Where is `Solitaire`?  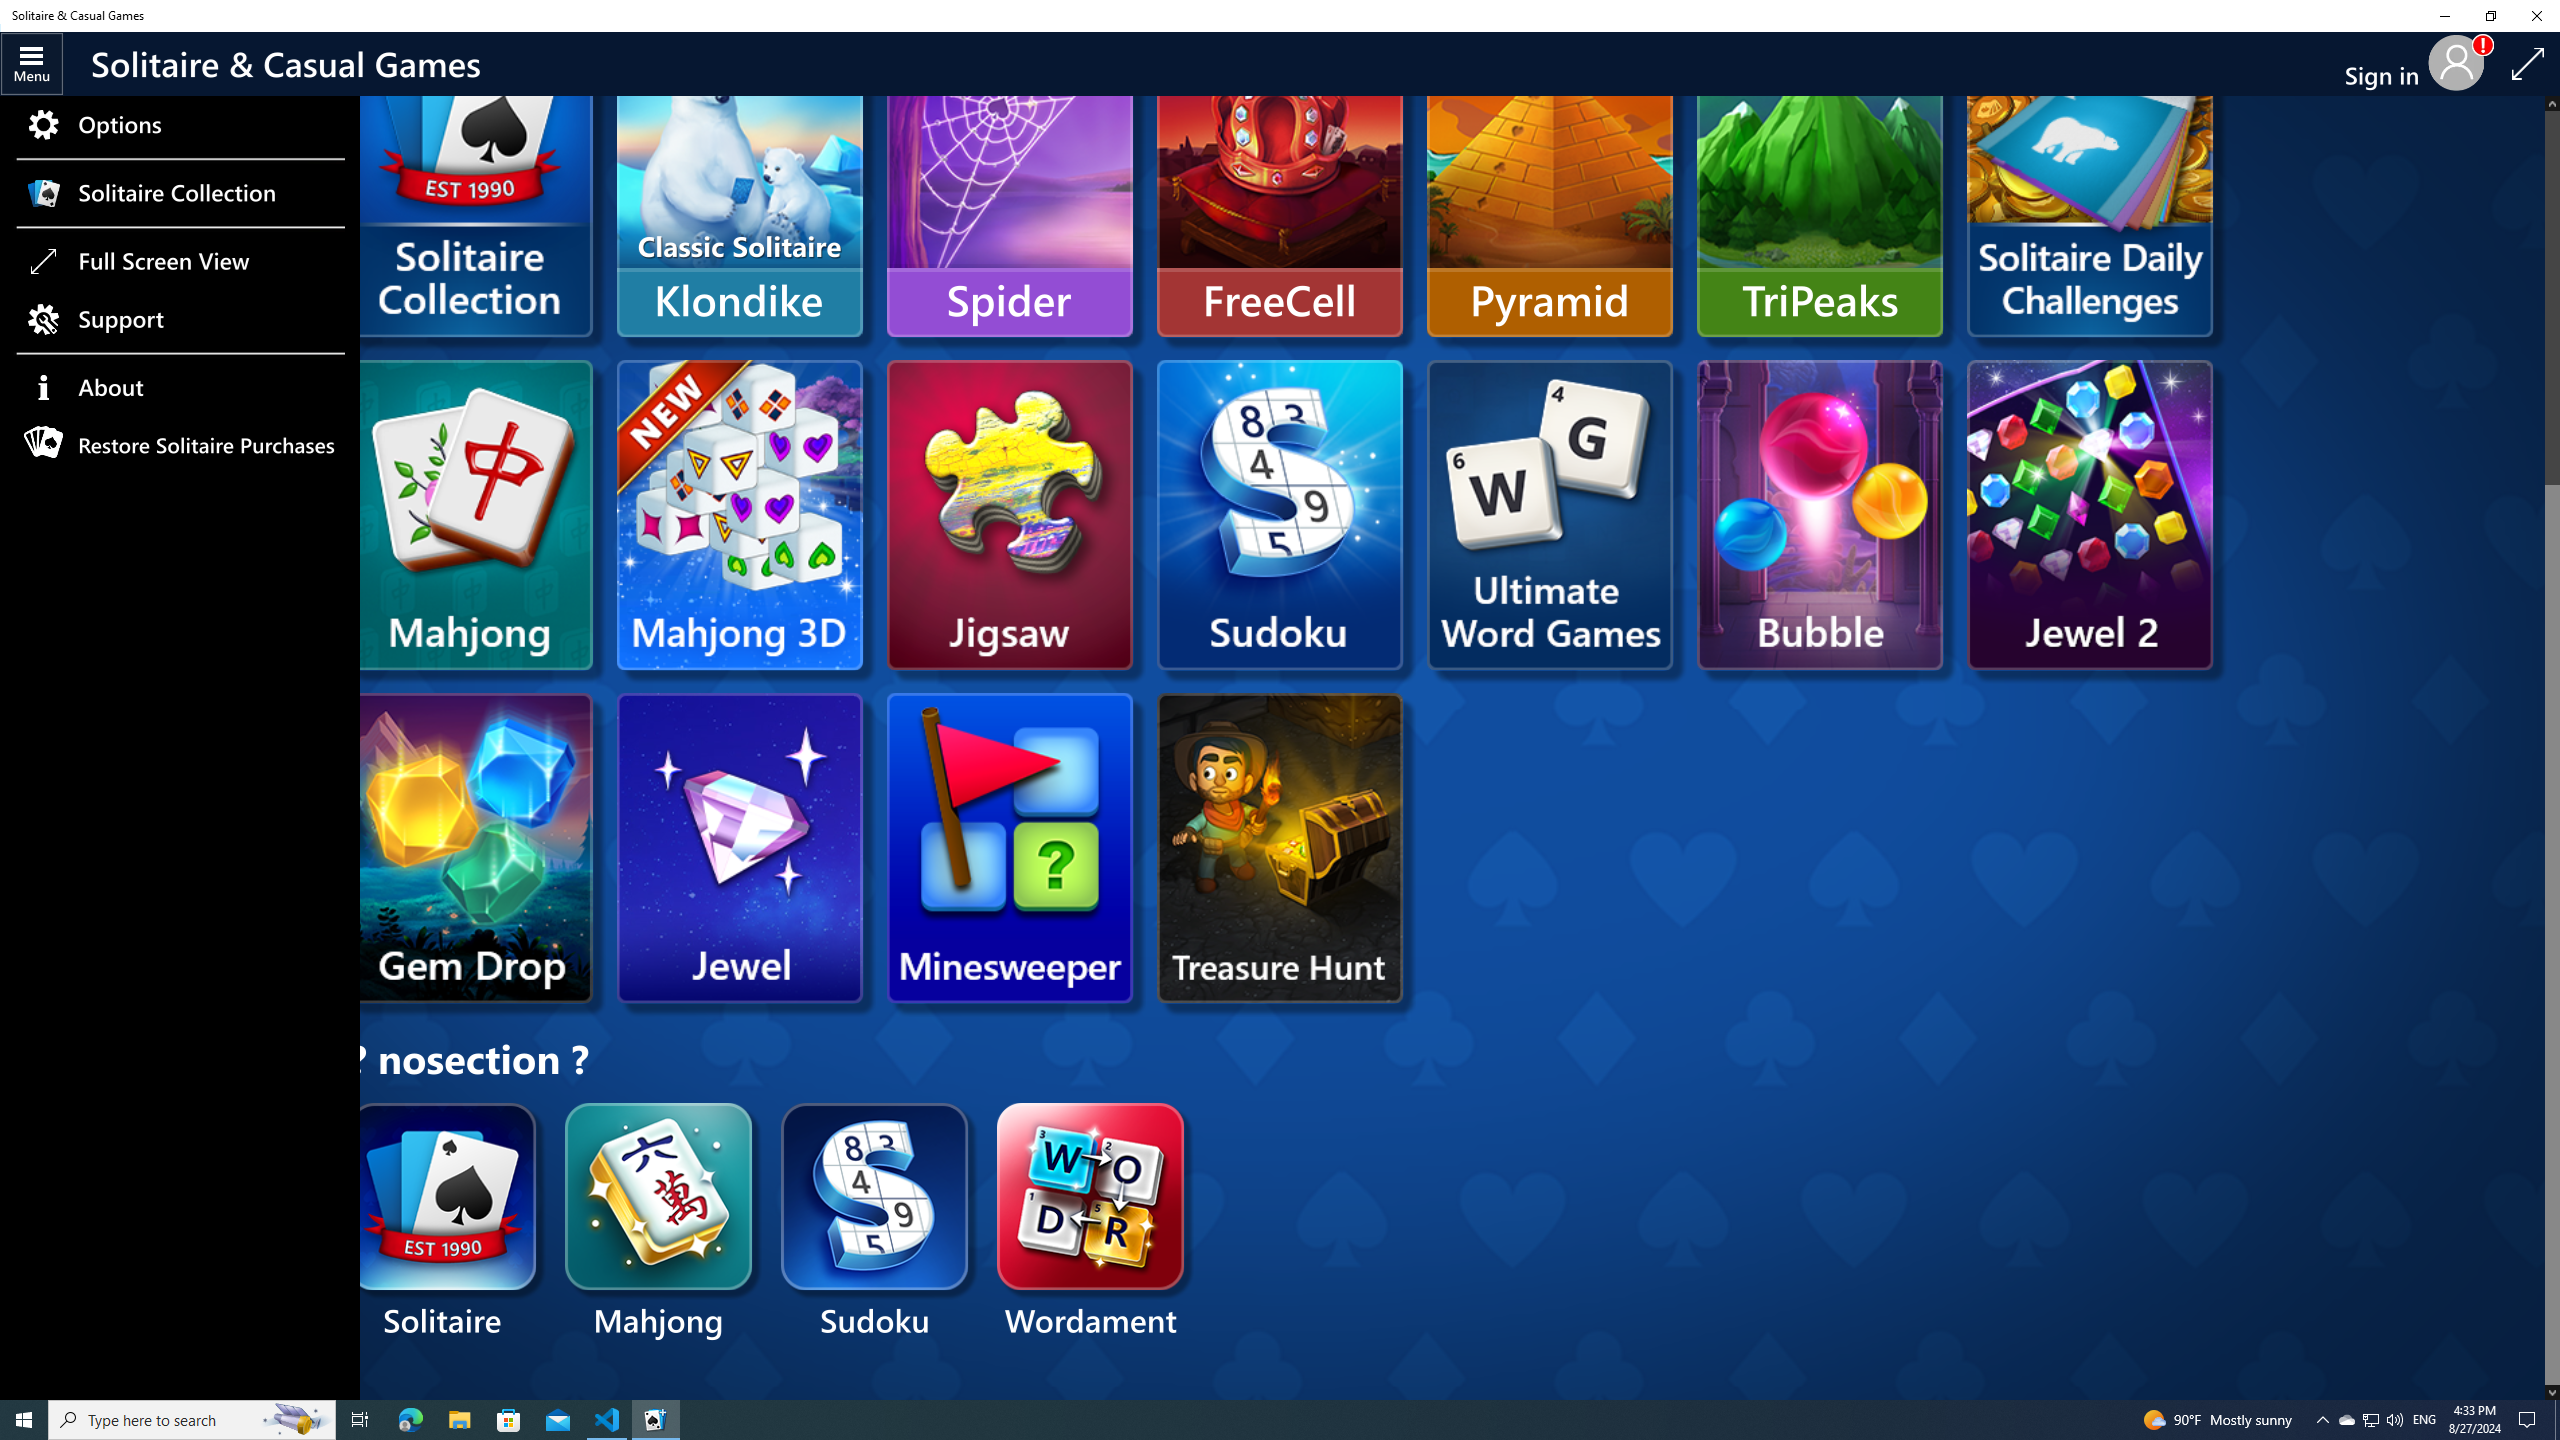
Solitaire is located at coordinates (444, 1223).